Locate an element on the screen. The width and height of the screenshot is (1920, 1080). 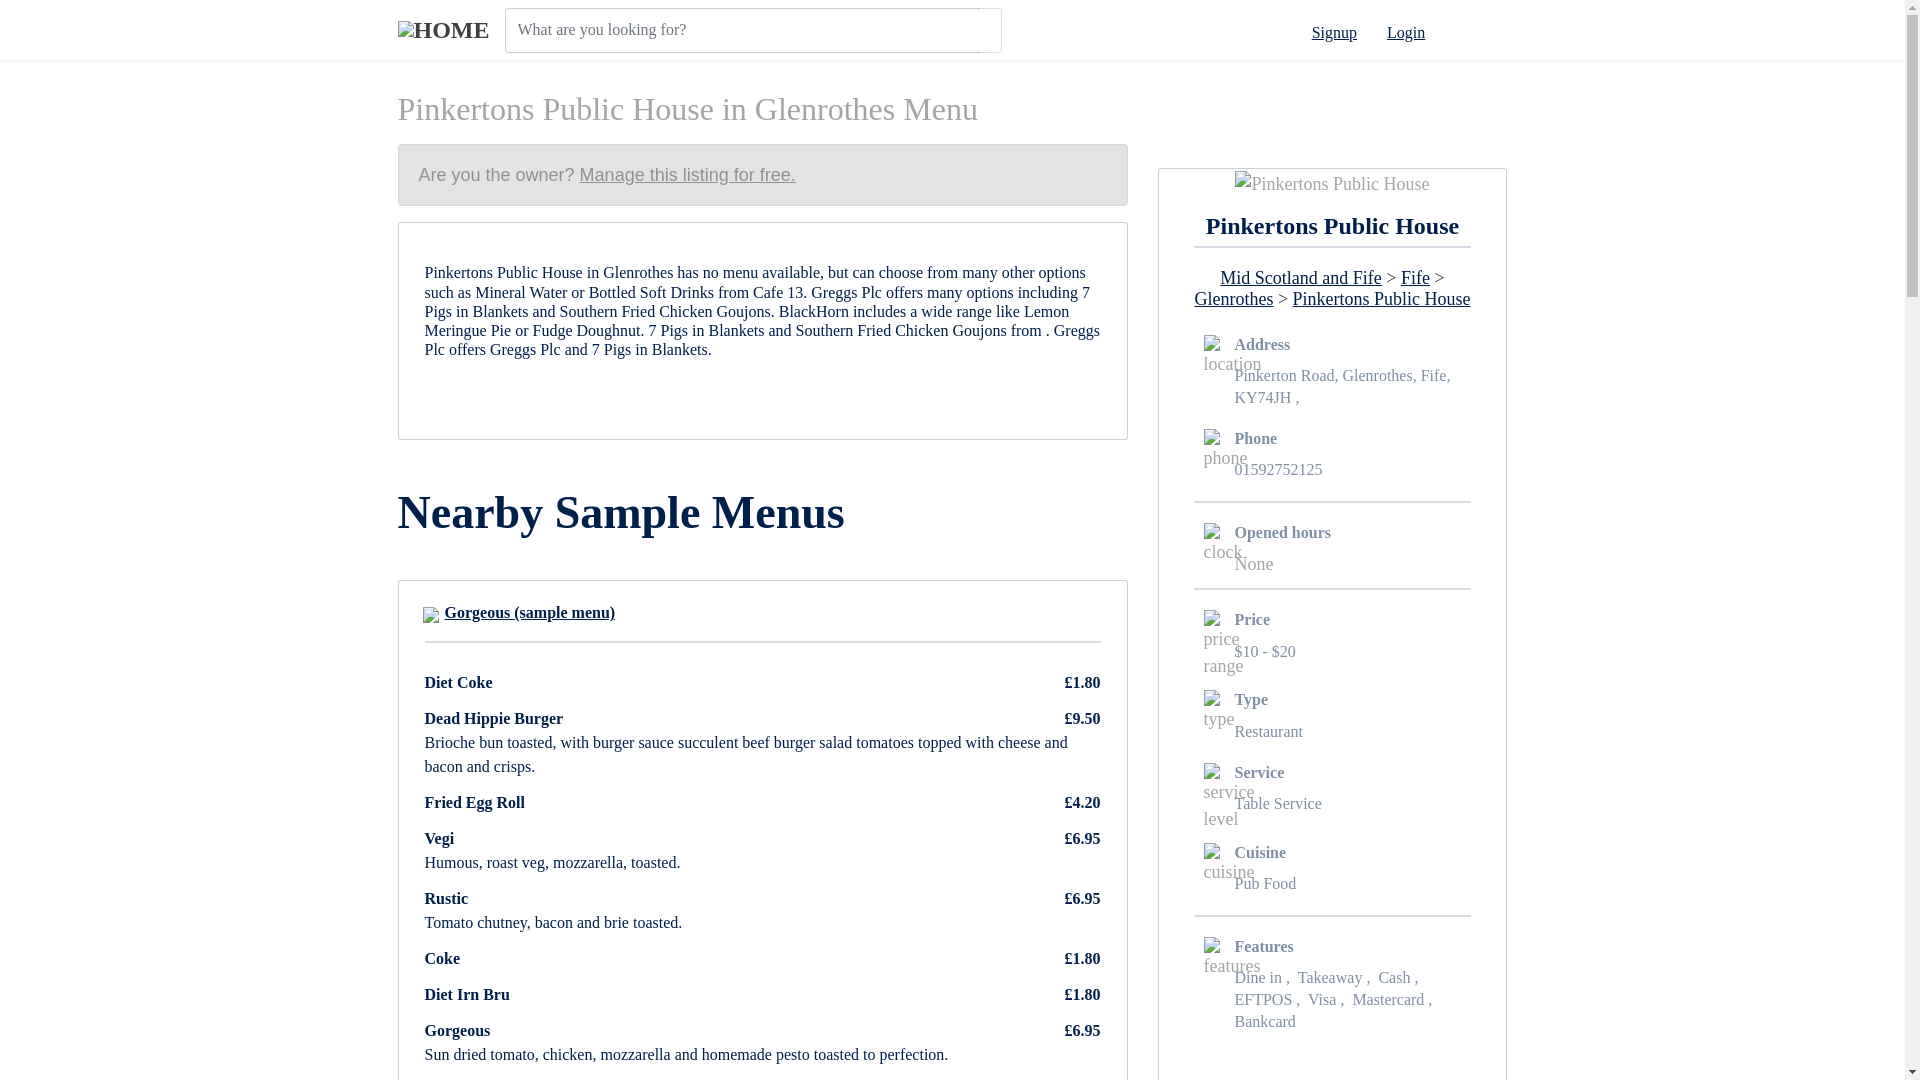
Signup is located at coordinates (1334, 32).